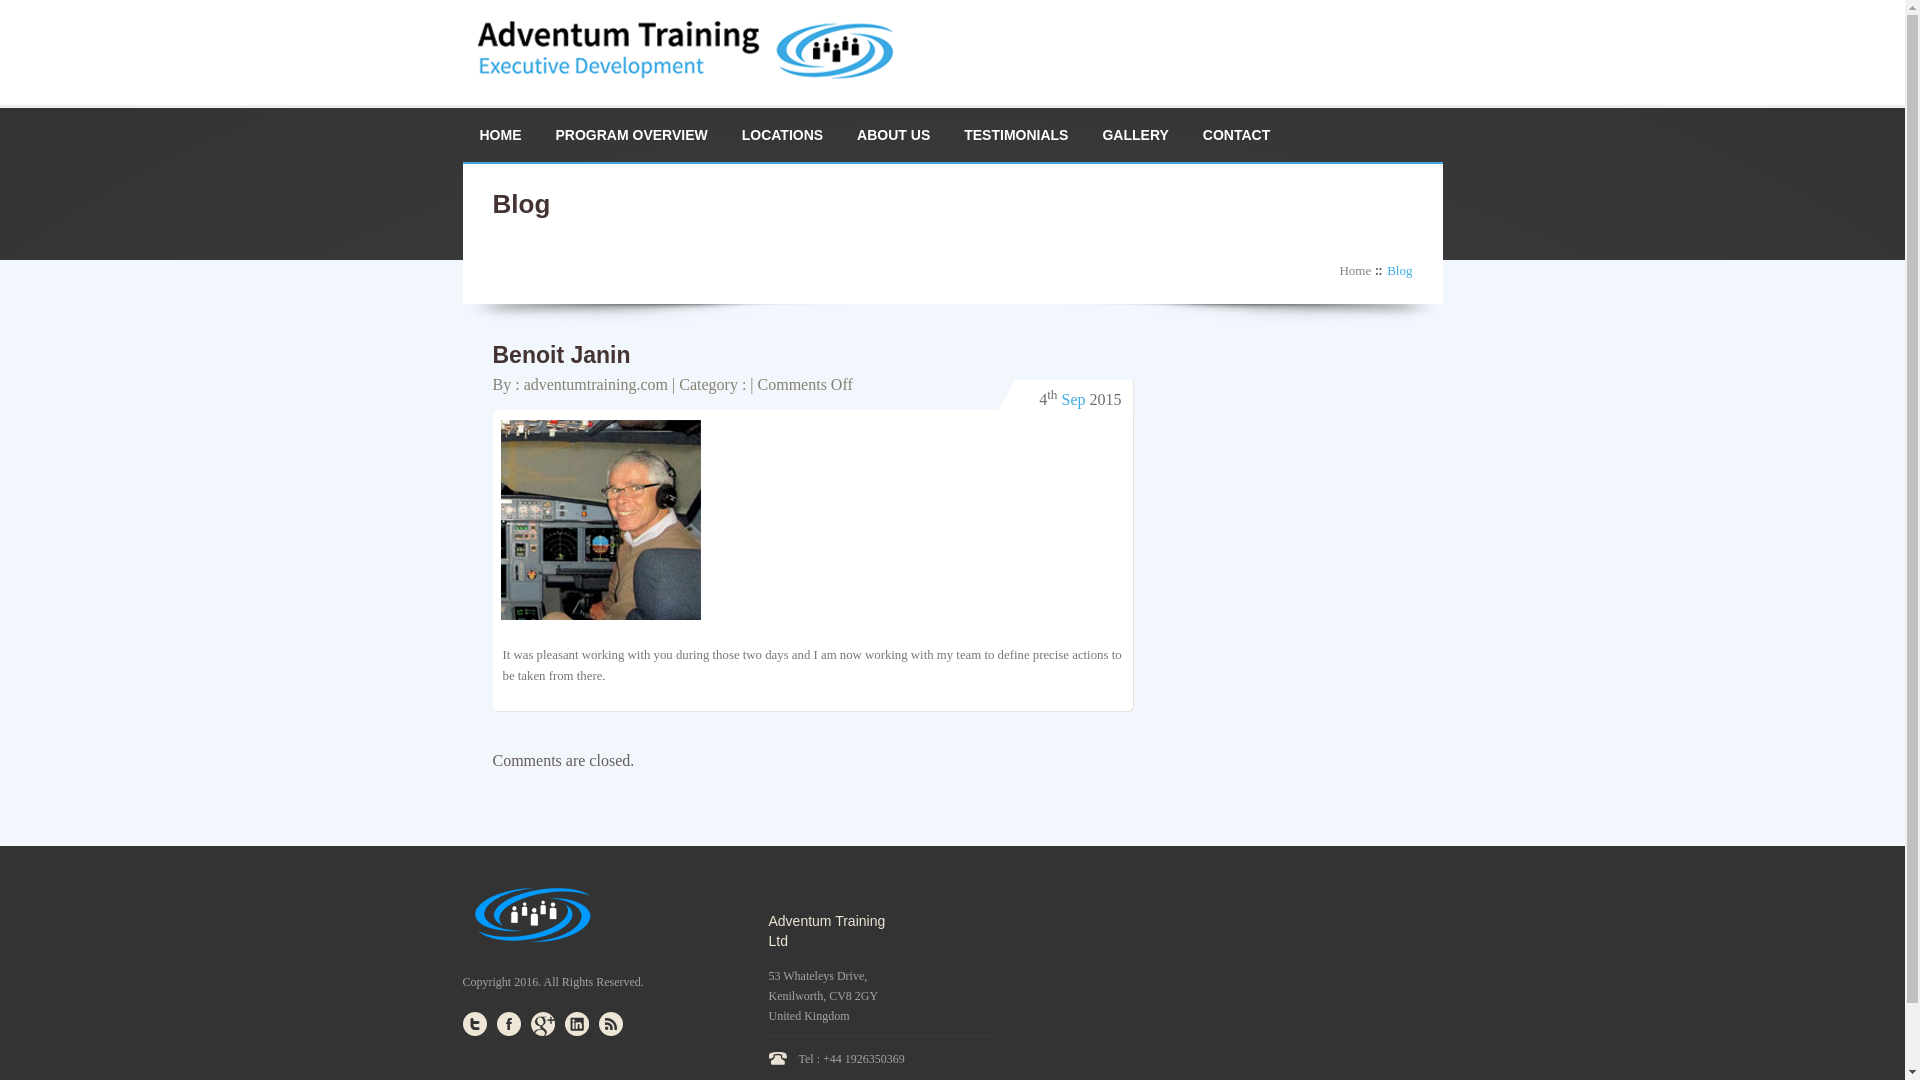 This screenshot has width=1920, height=1080. Describe the element at coordinates (560, 355) in the screenshot. I see `Benoit Janin` at that location.